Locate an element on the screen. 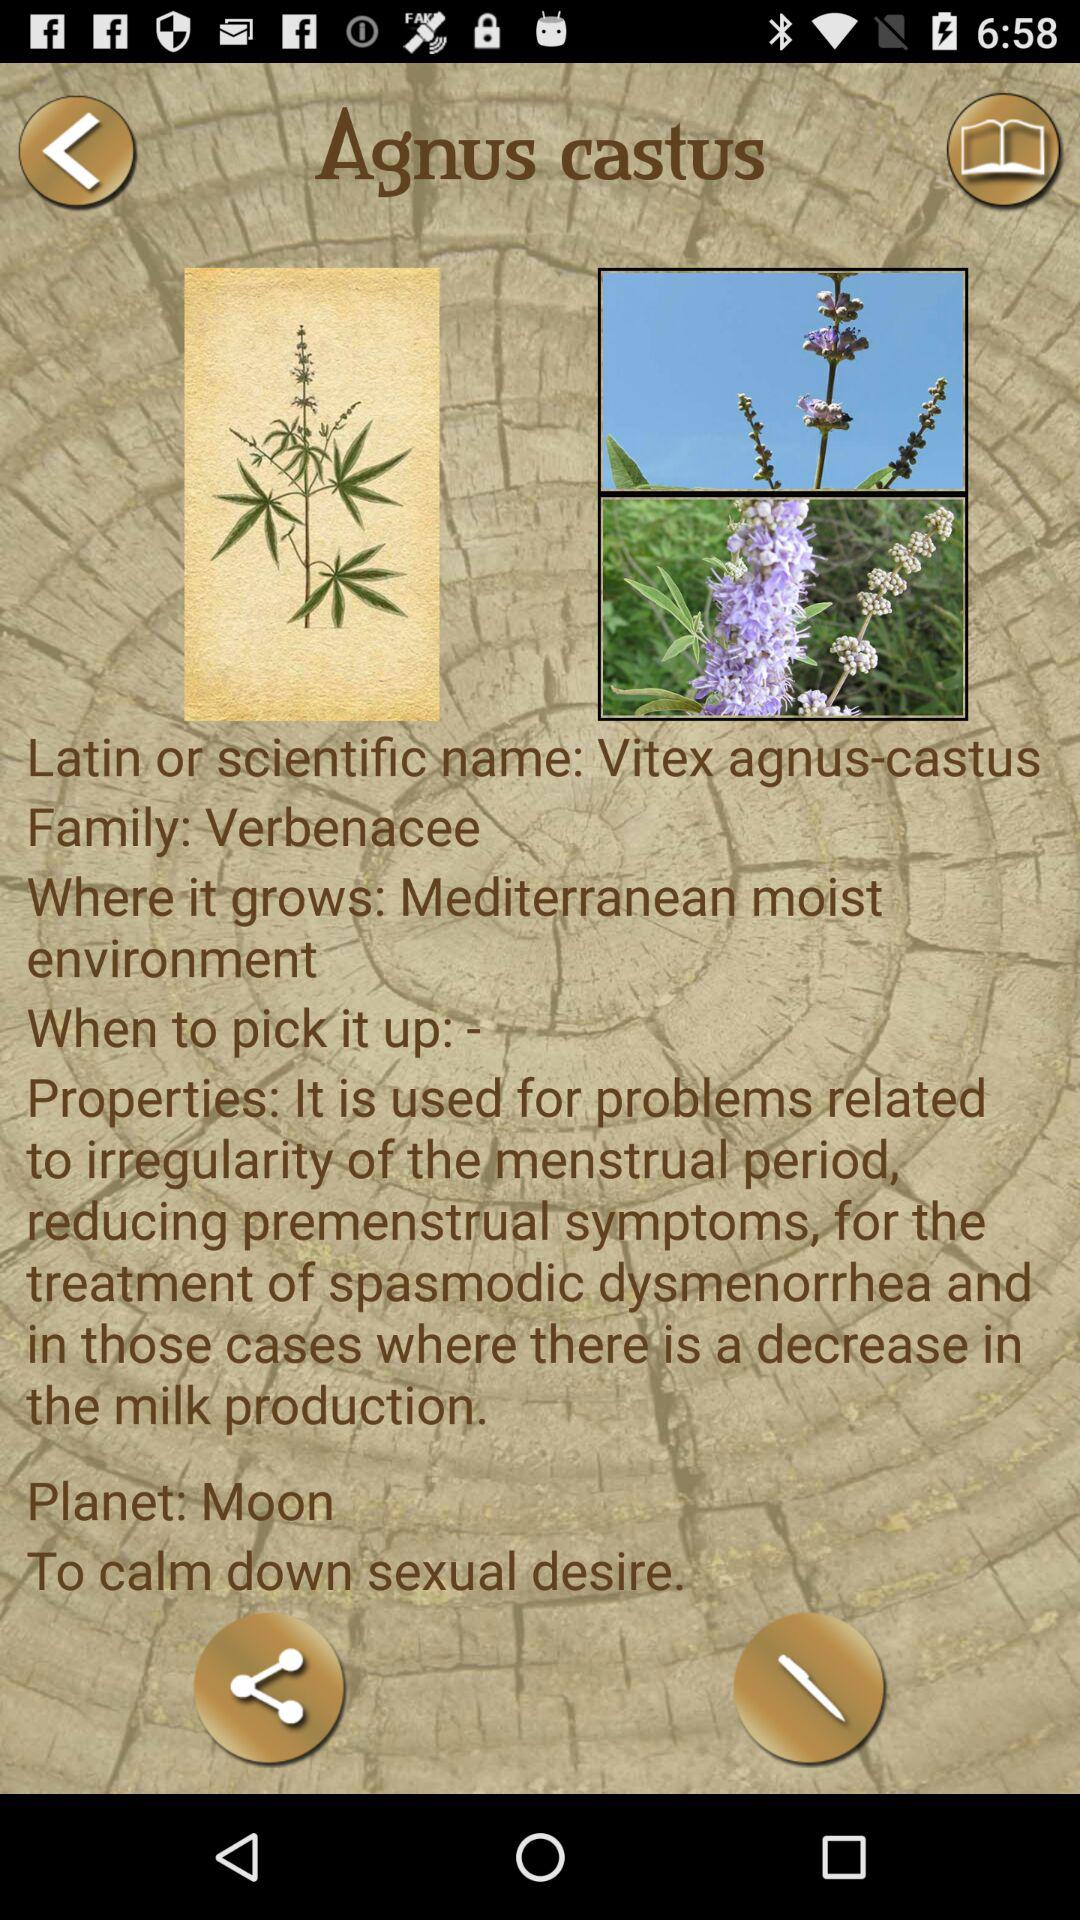  picture selection is located at coordinates (312, 494).